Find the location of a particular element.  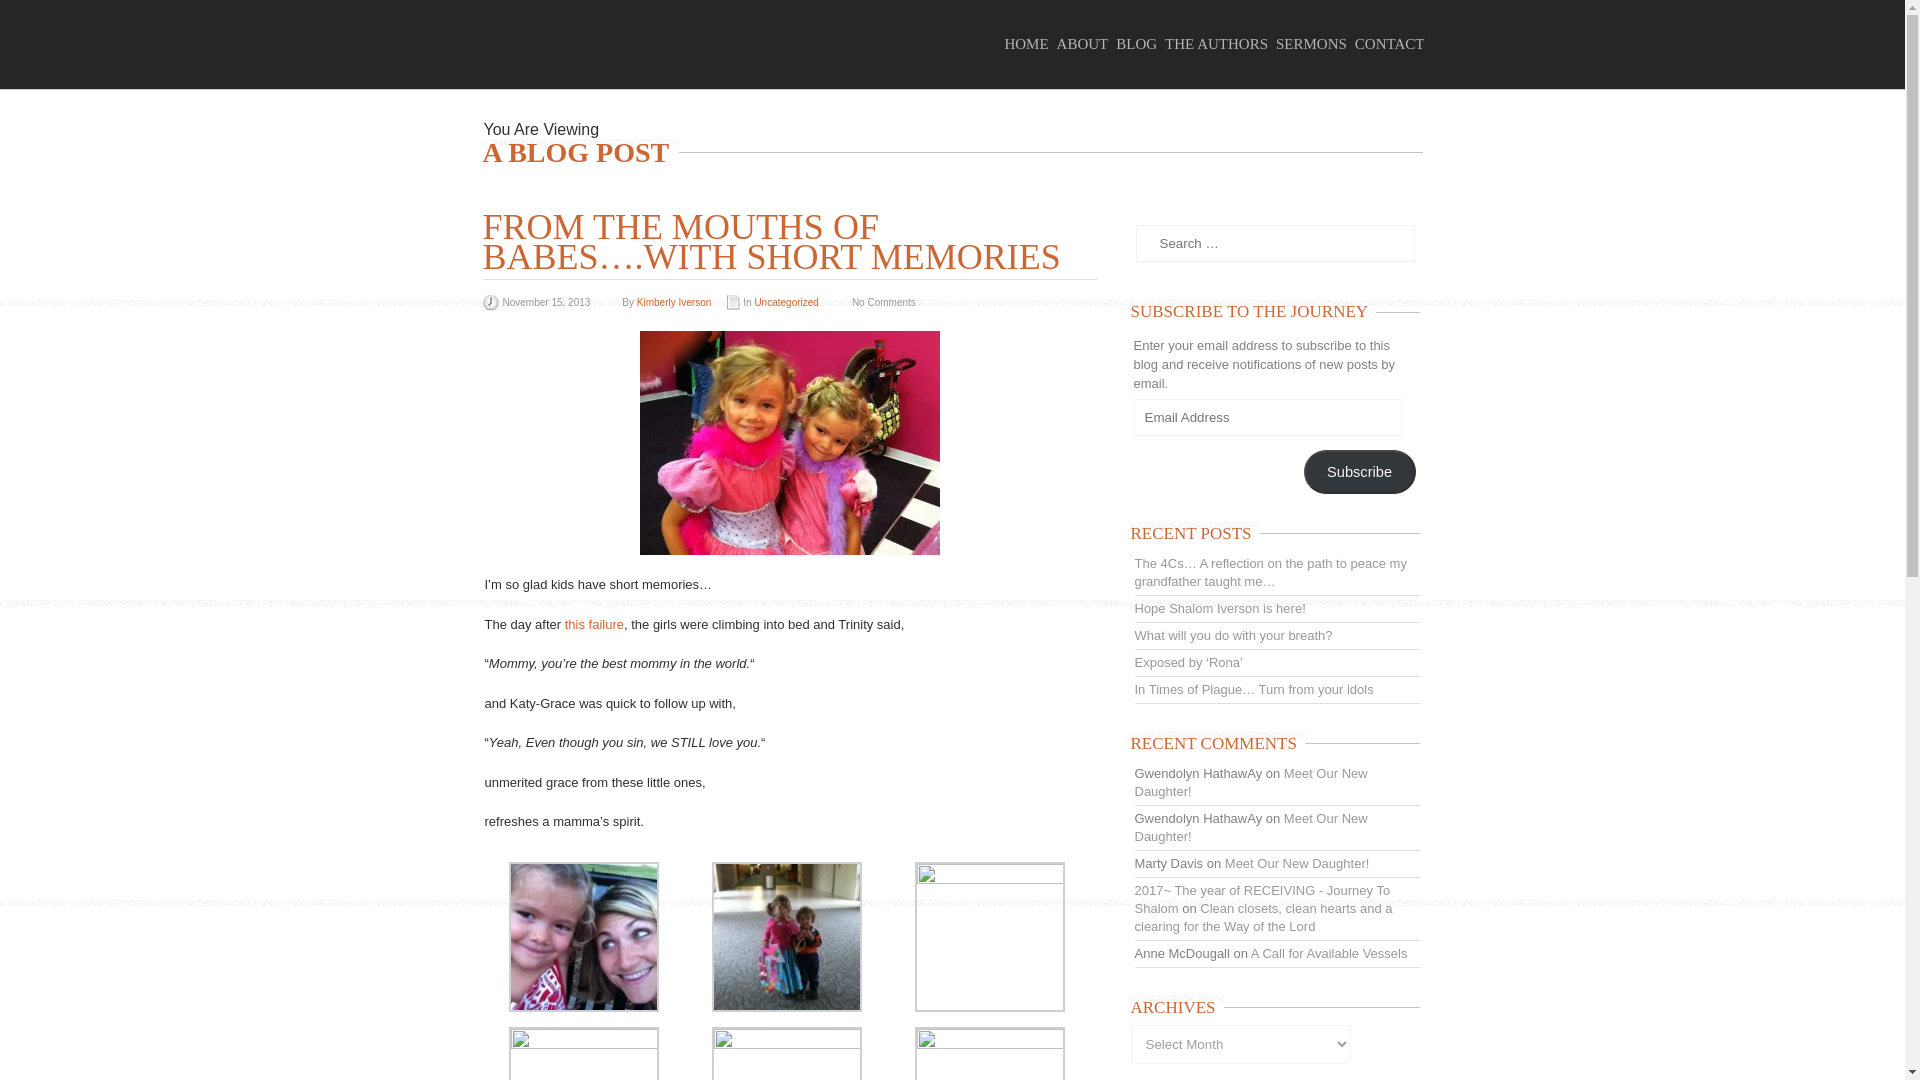

HOME is located at coordinates (1030, 43).